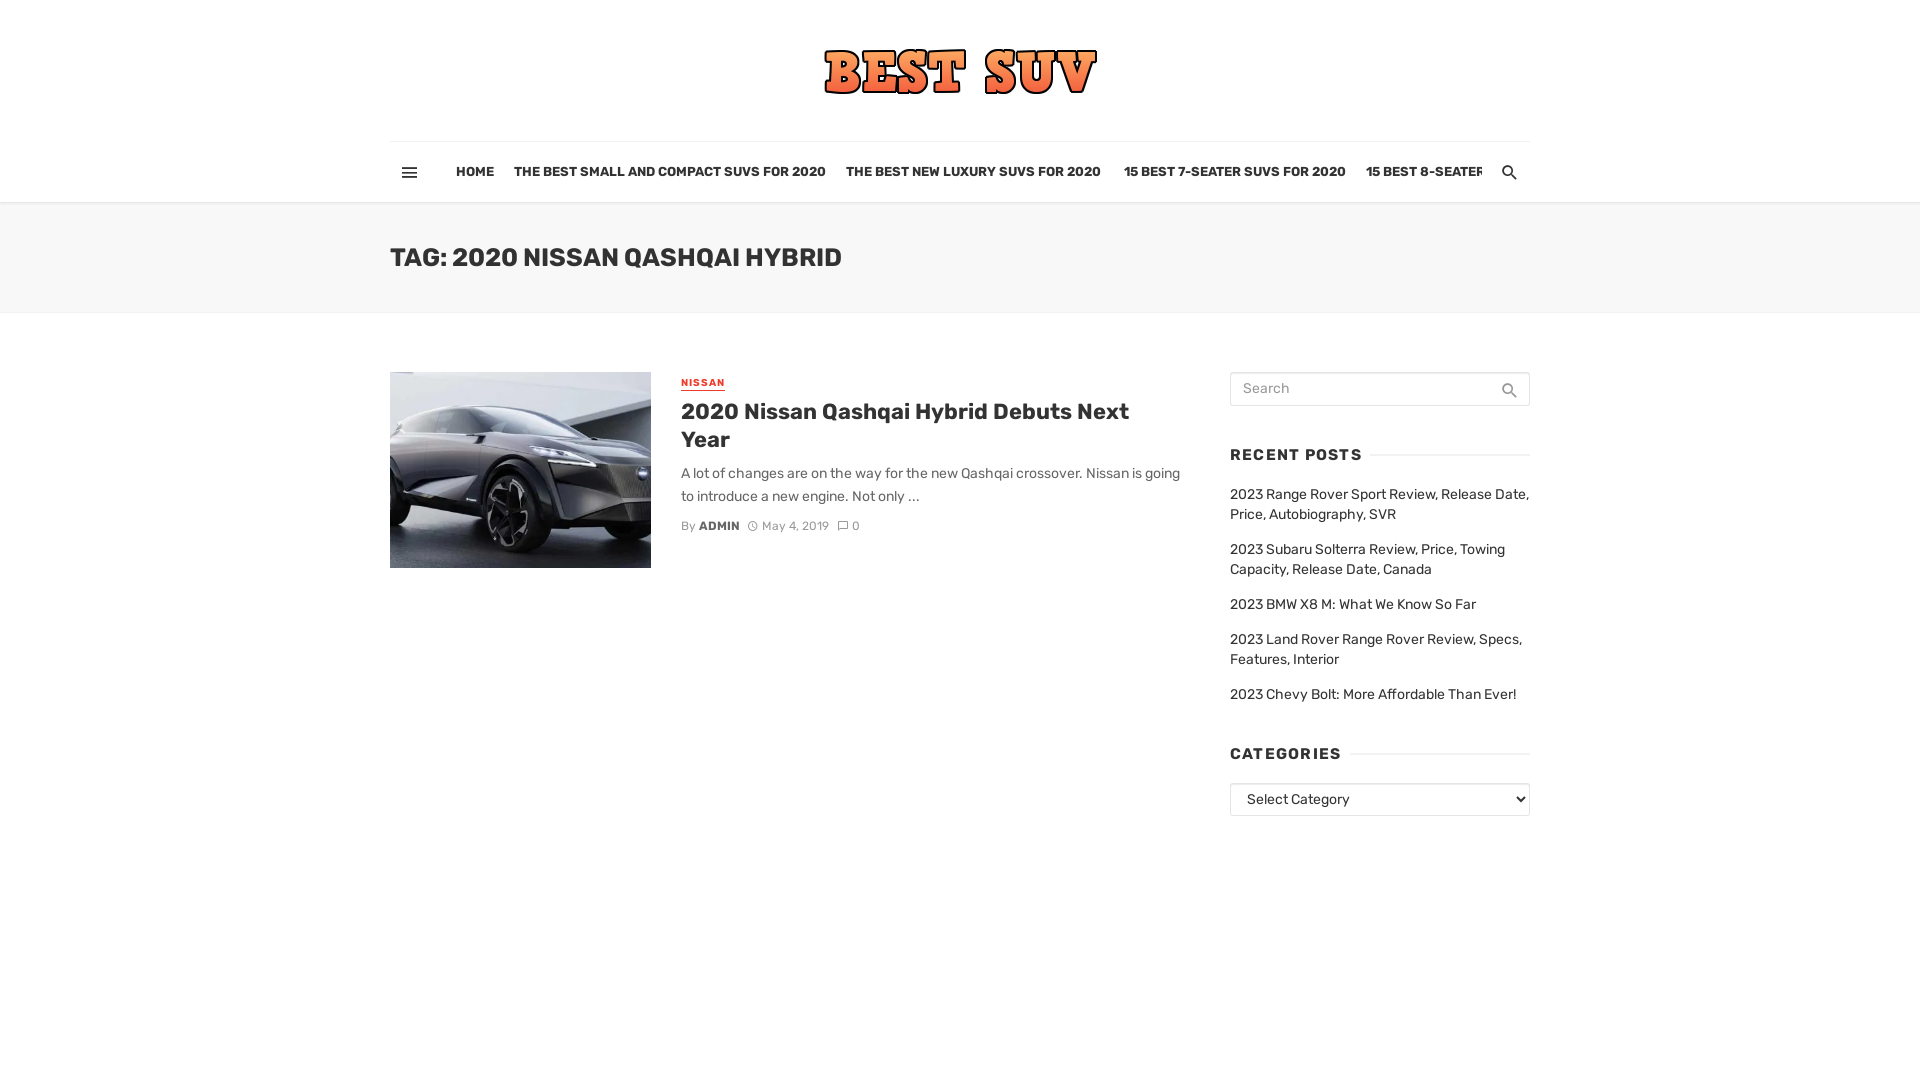 This screenshot has width=1920, height=1080. Describe the element at coordinates (475, 172) in the screenshot. I see `HOME` at that location.